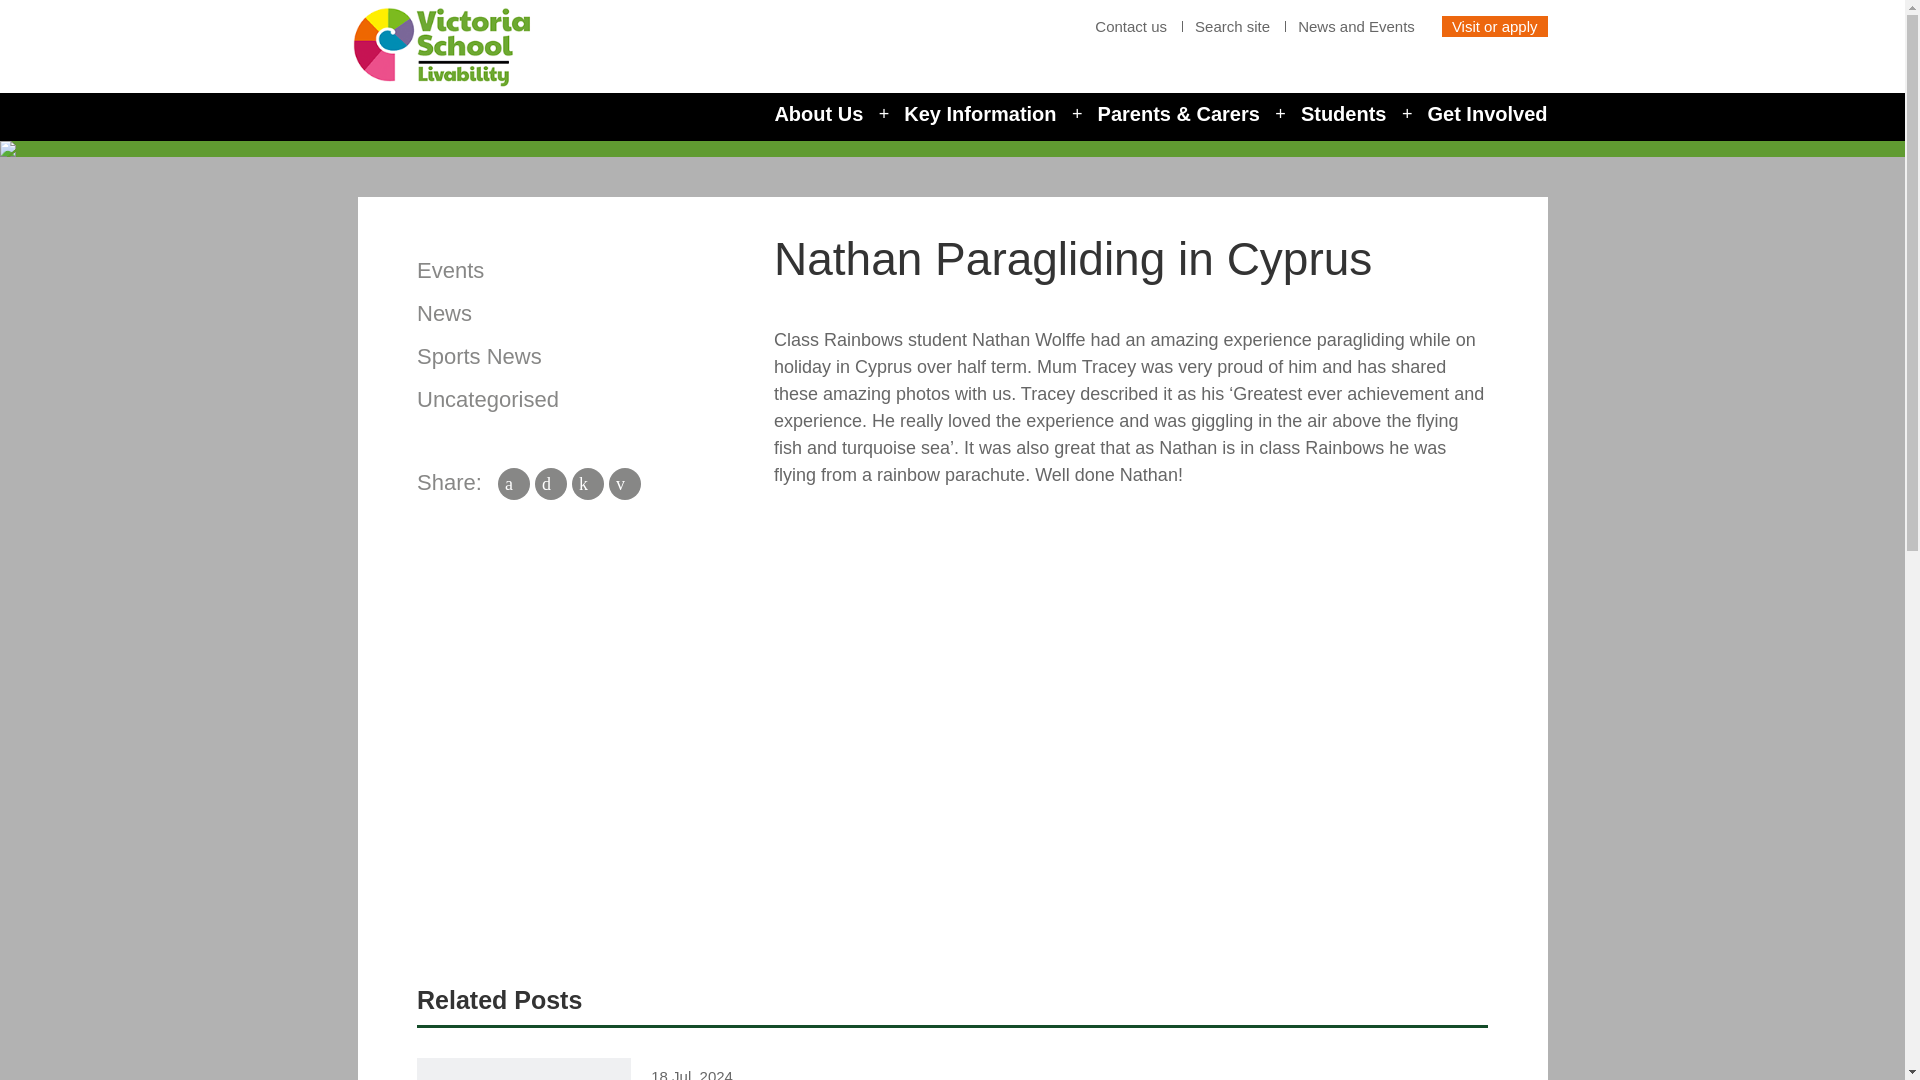 The height and width of the screenshot is (1080, 1920). What do you see at coordinates (487, 398) in the screenshot?
I see `Uncategorised` at bounding box center [487, 398].